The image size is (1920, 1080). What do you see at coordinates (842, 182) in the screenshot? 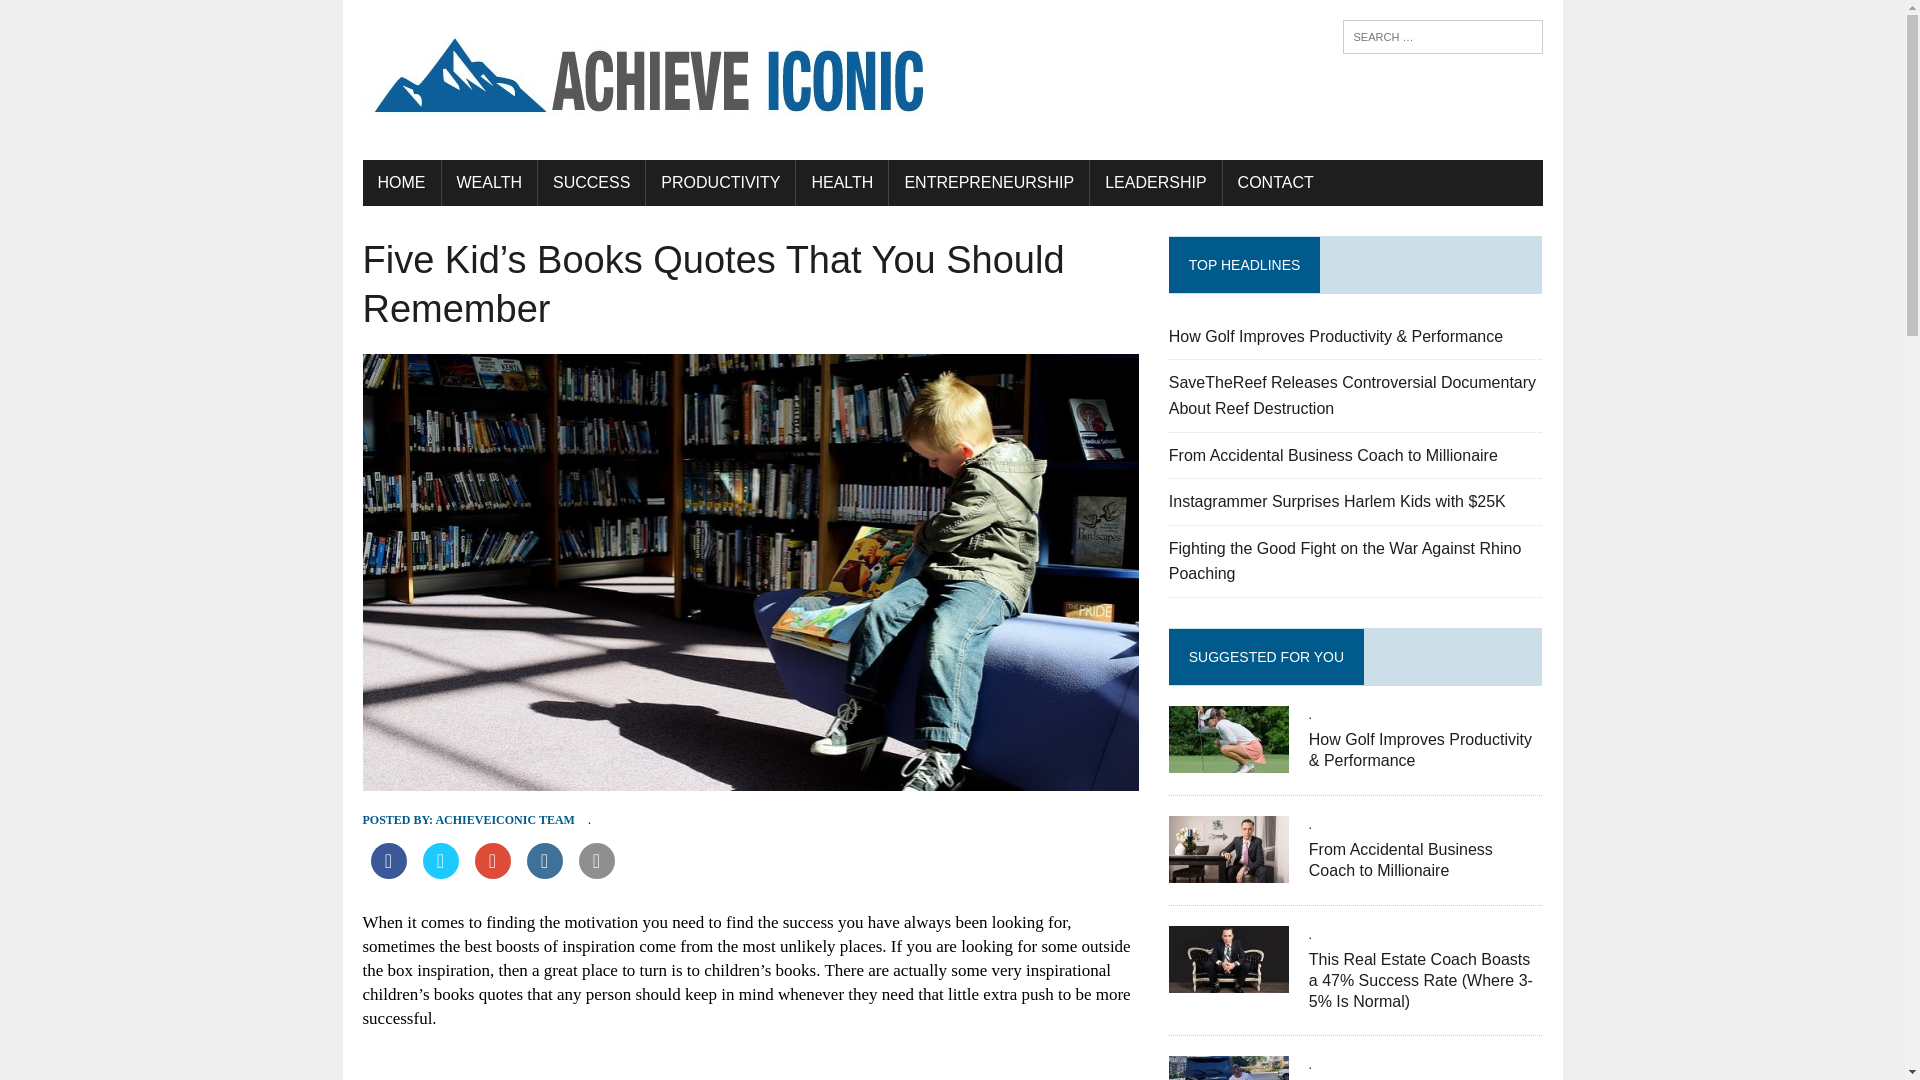
I see `HEALTH` at bounding box center [842, 182].